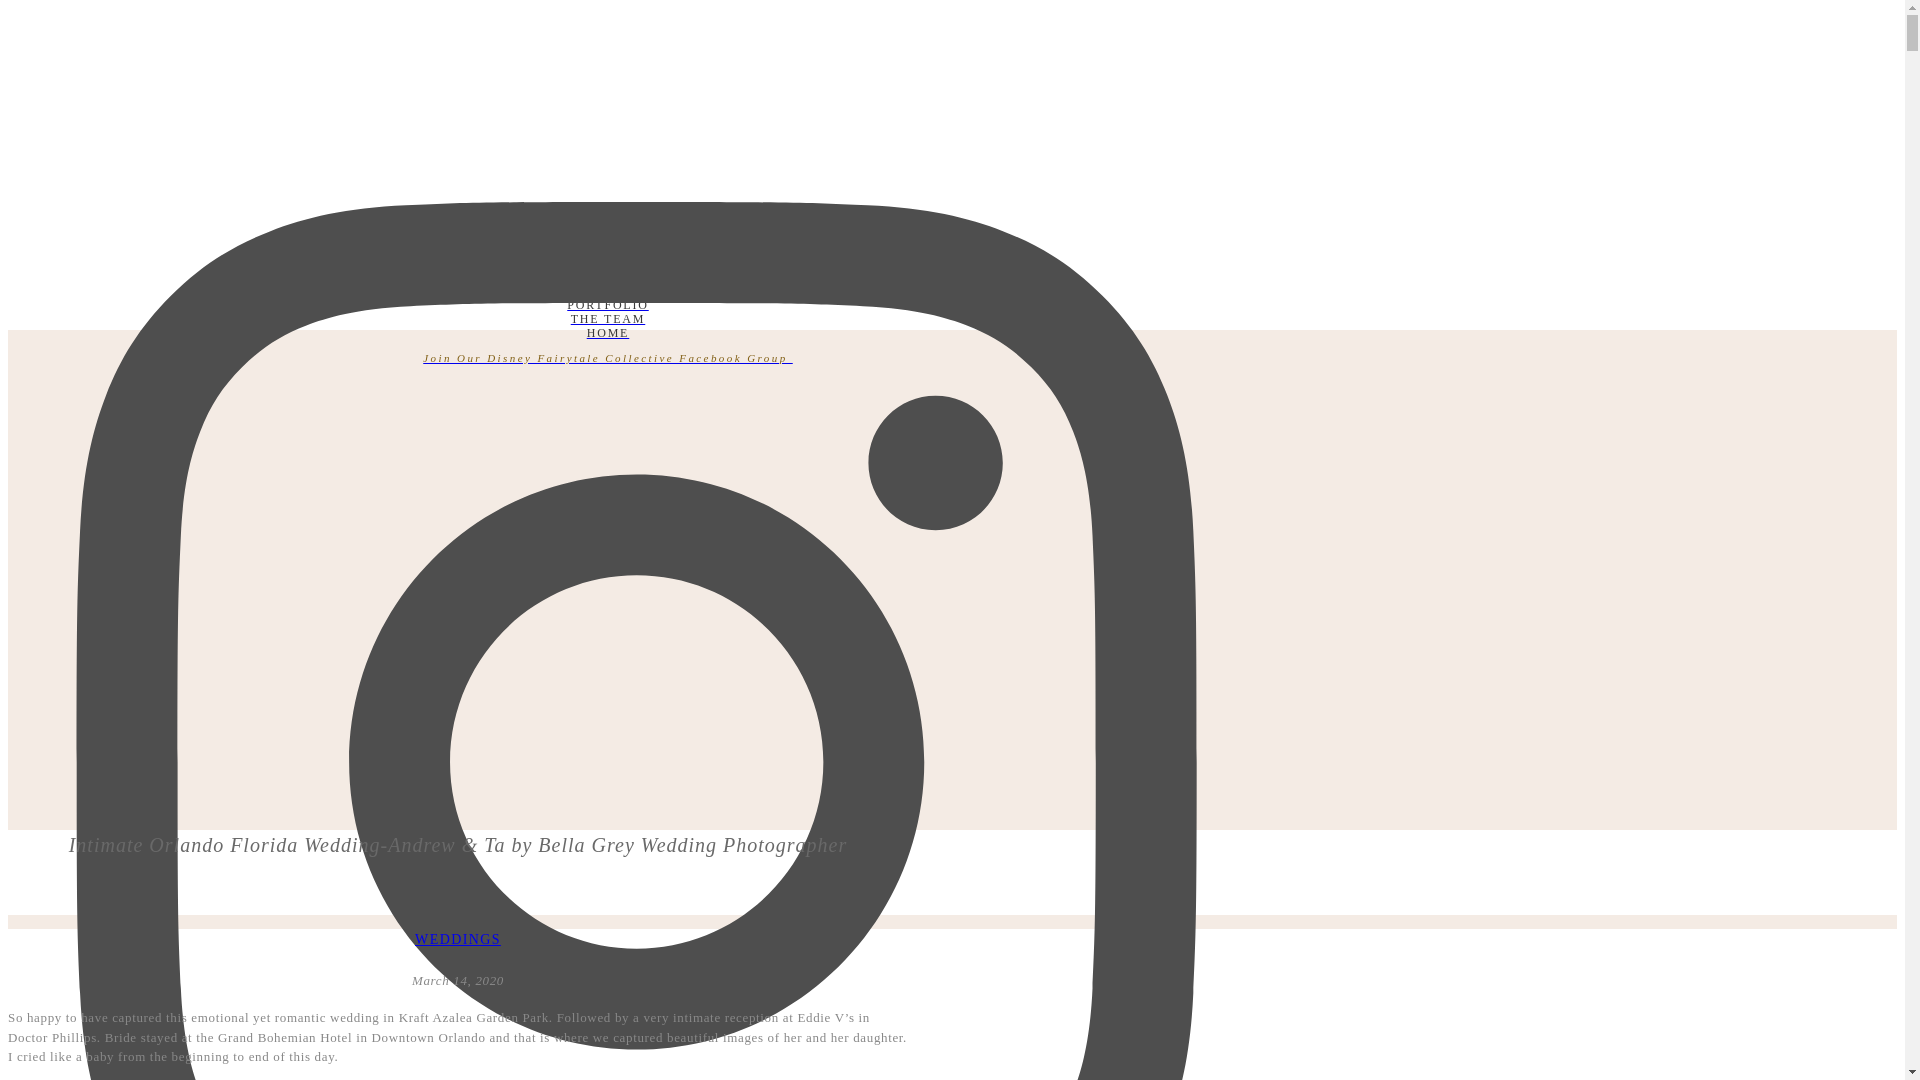 This screenshot has height=1080, width=1920. I want to click on FAQ, so click(607, 290).